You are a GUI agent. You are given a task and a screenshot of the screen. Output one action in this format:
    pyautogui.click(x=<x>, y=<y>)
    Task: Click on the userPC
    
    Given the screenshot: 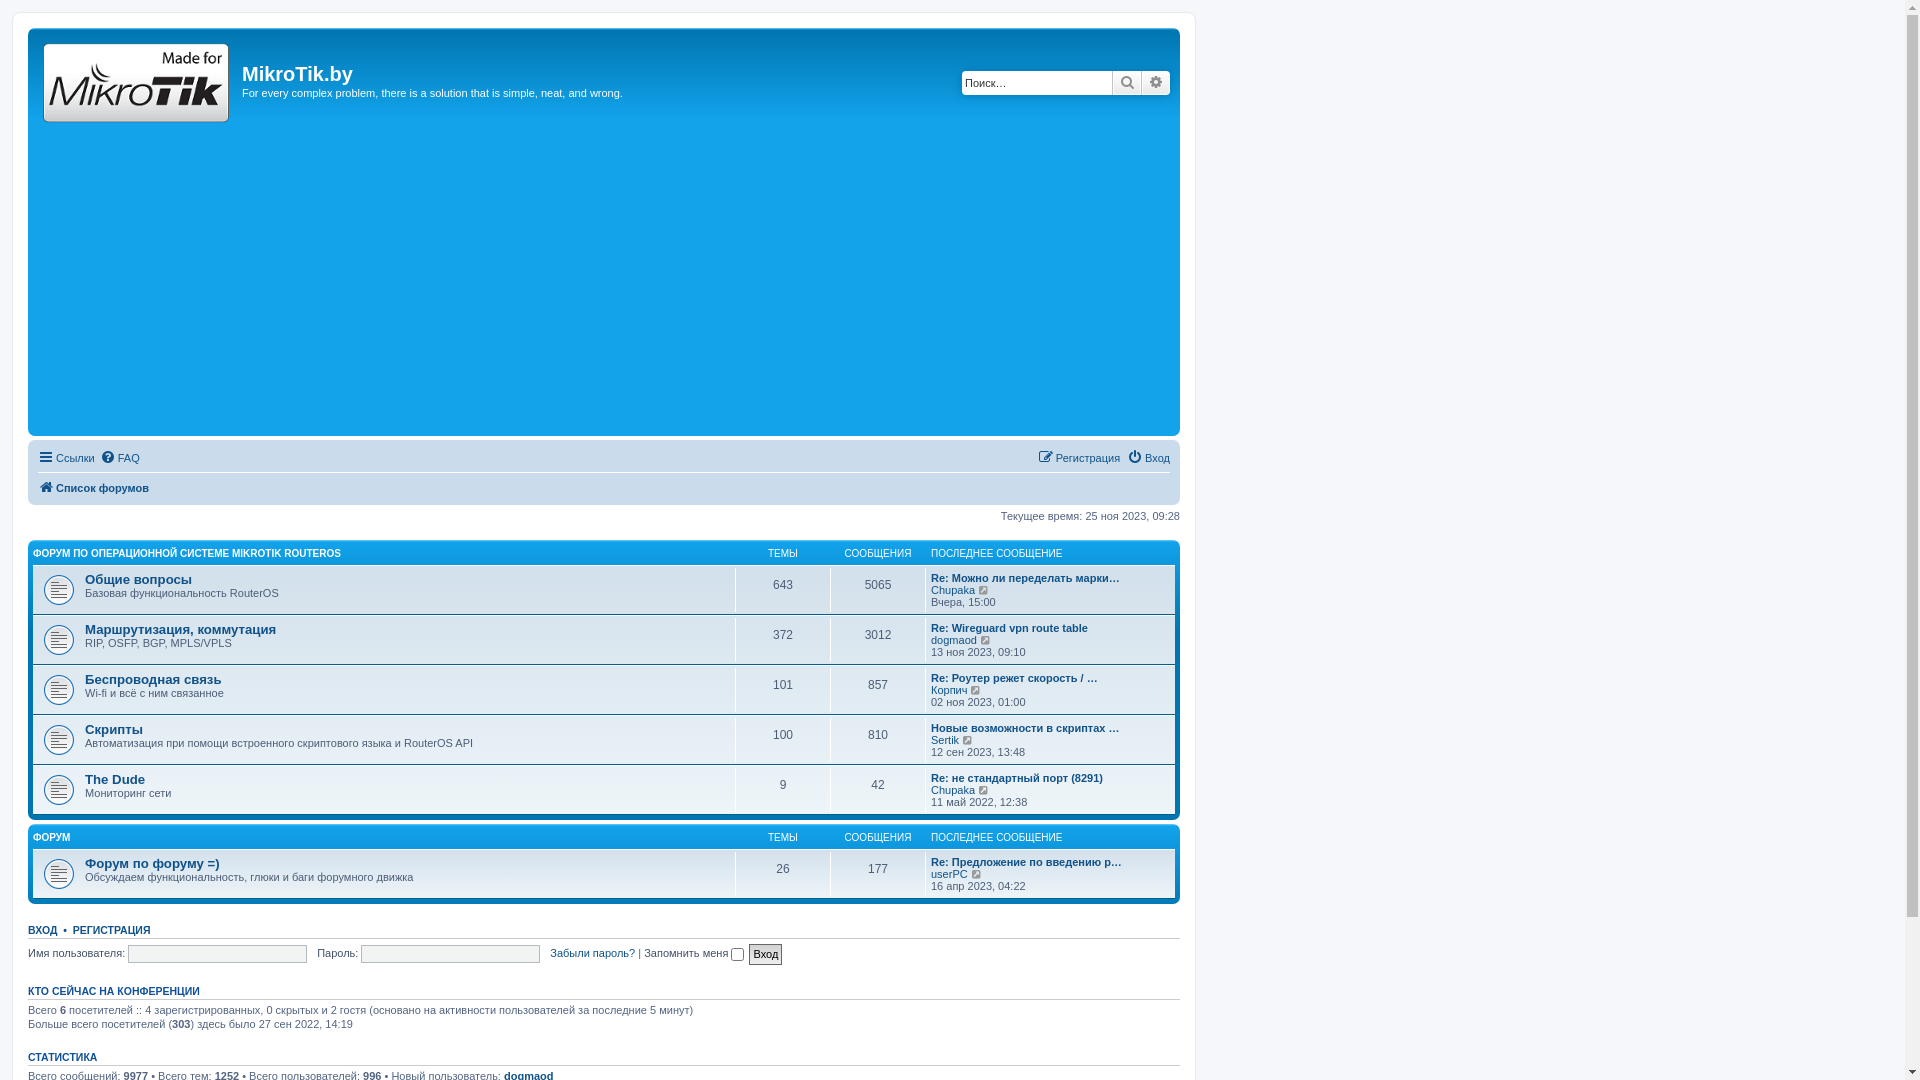 What is the action you would take?
    pyautogui.click(x=950, y=874)
    